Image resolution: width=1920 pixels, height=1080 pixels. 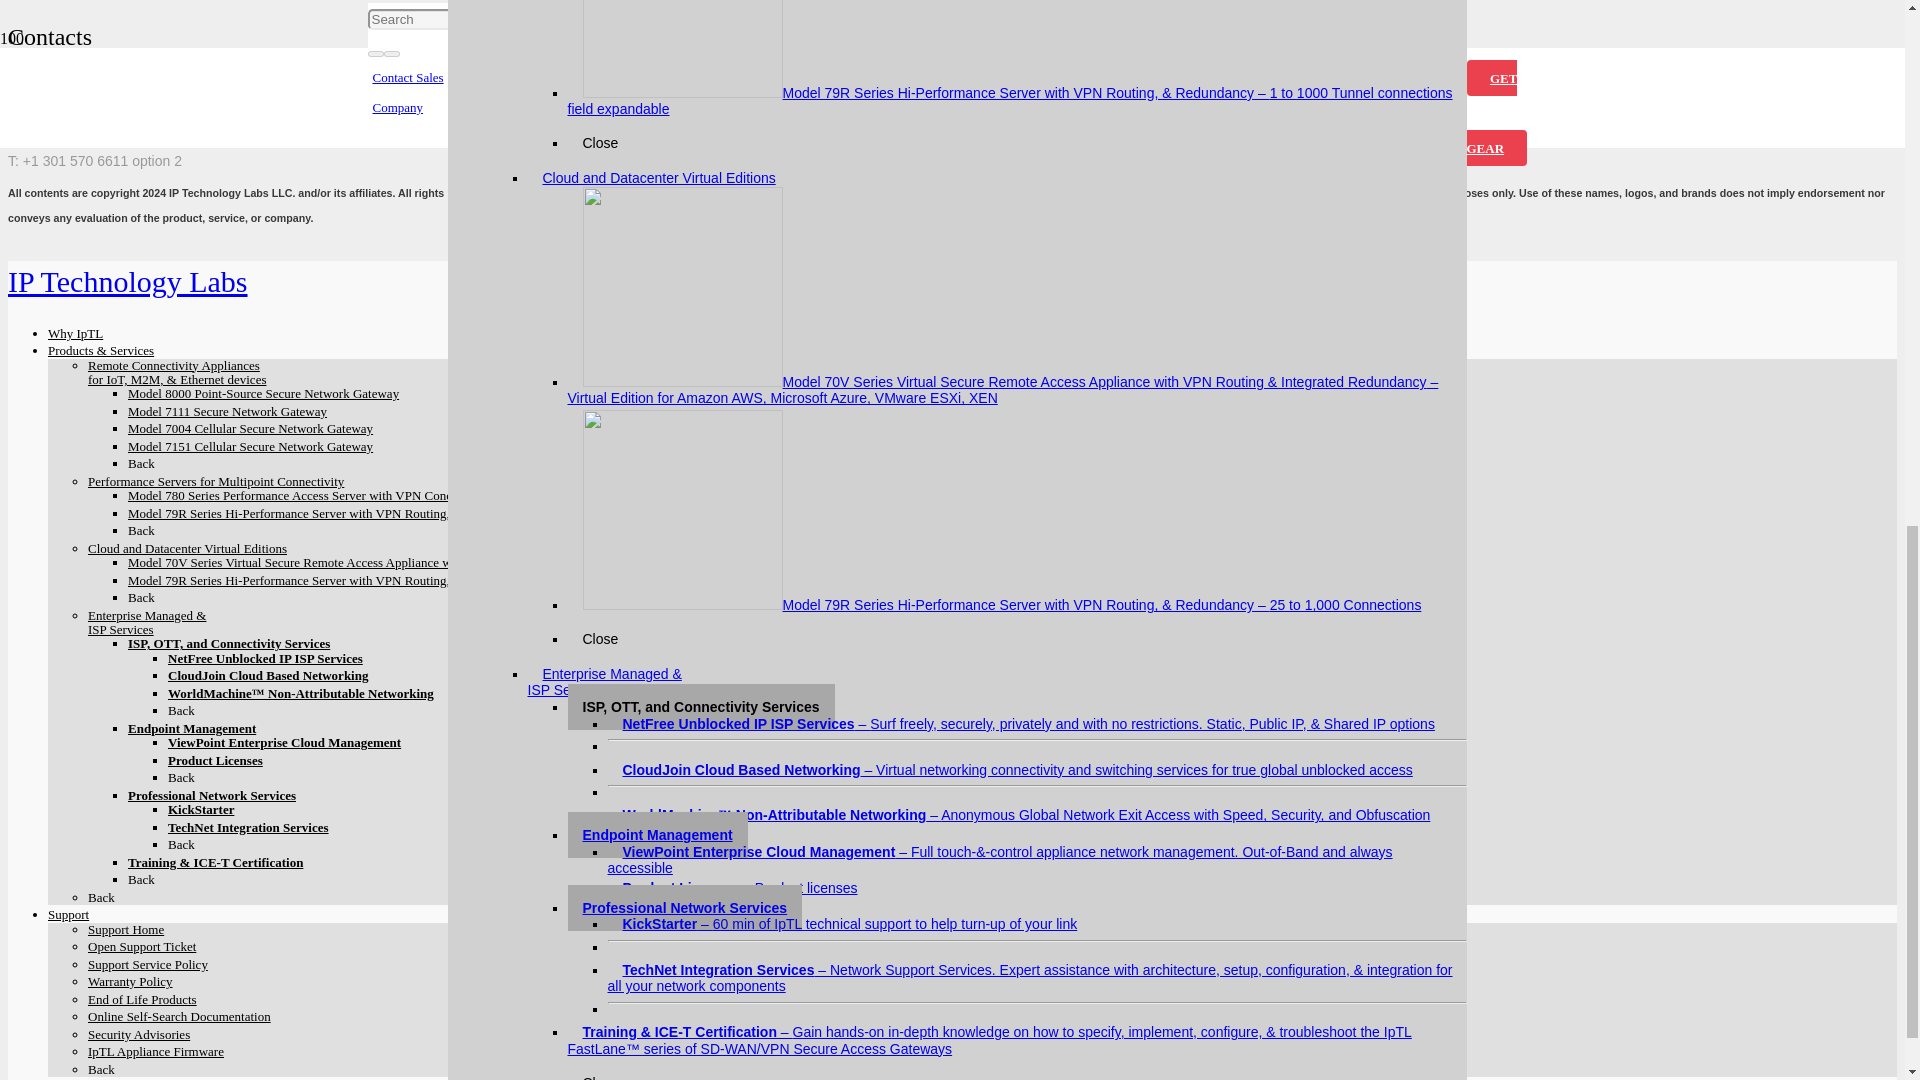 I want to click on Warranty Policy, so click(x=552, y=164).